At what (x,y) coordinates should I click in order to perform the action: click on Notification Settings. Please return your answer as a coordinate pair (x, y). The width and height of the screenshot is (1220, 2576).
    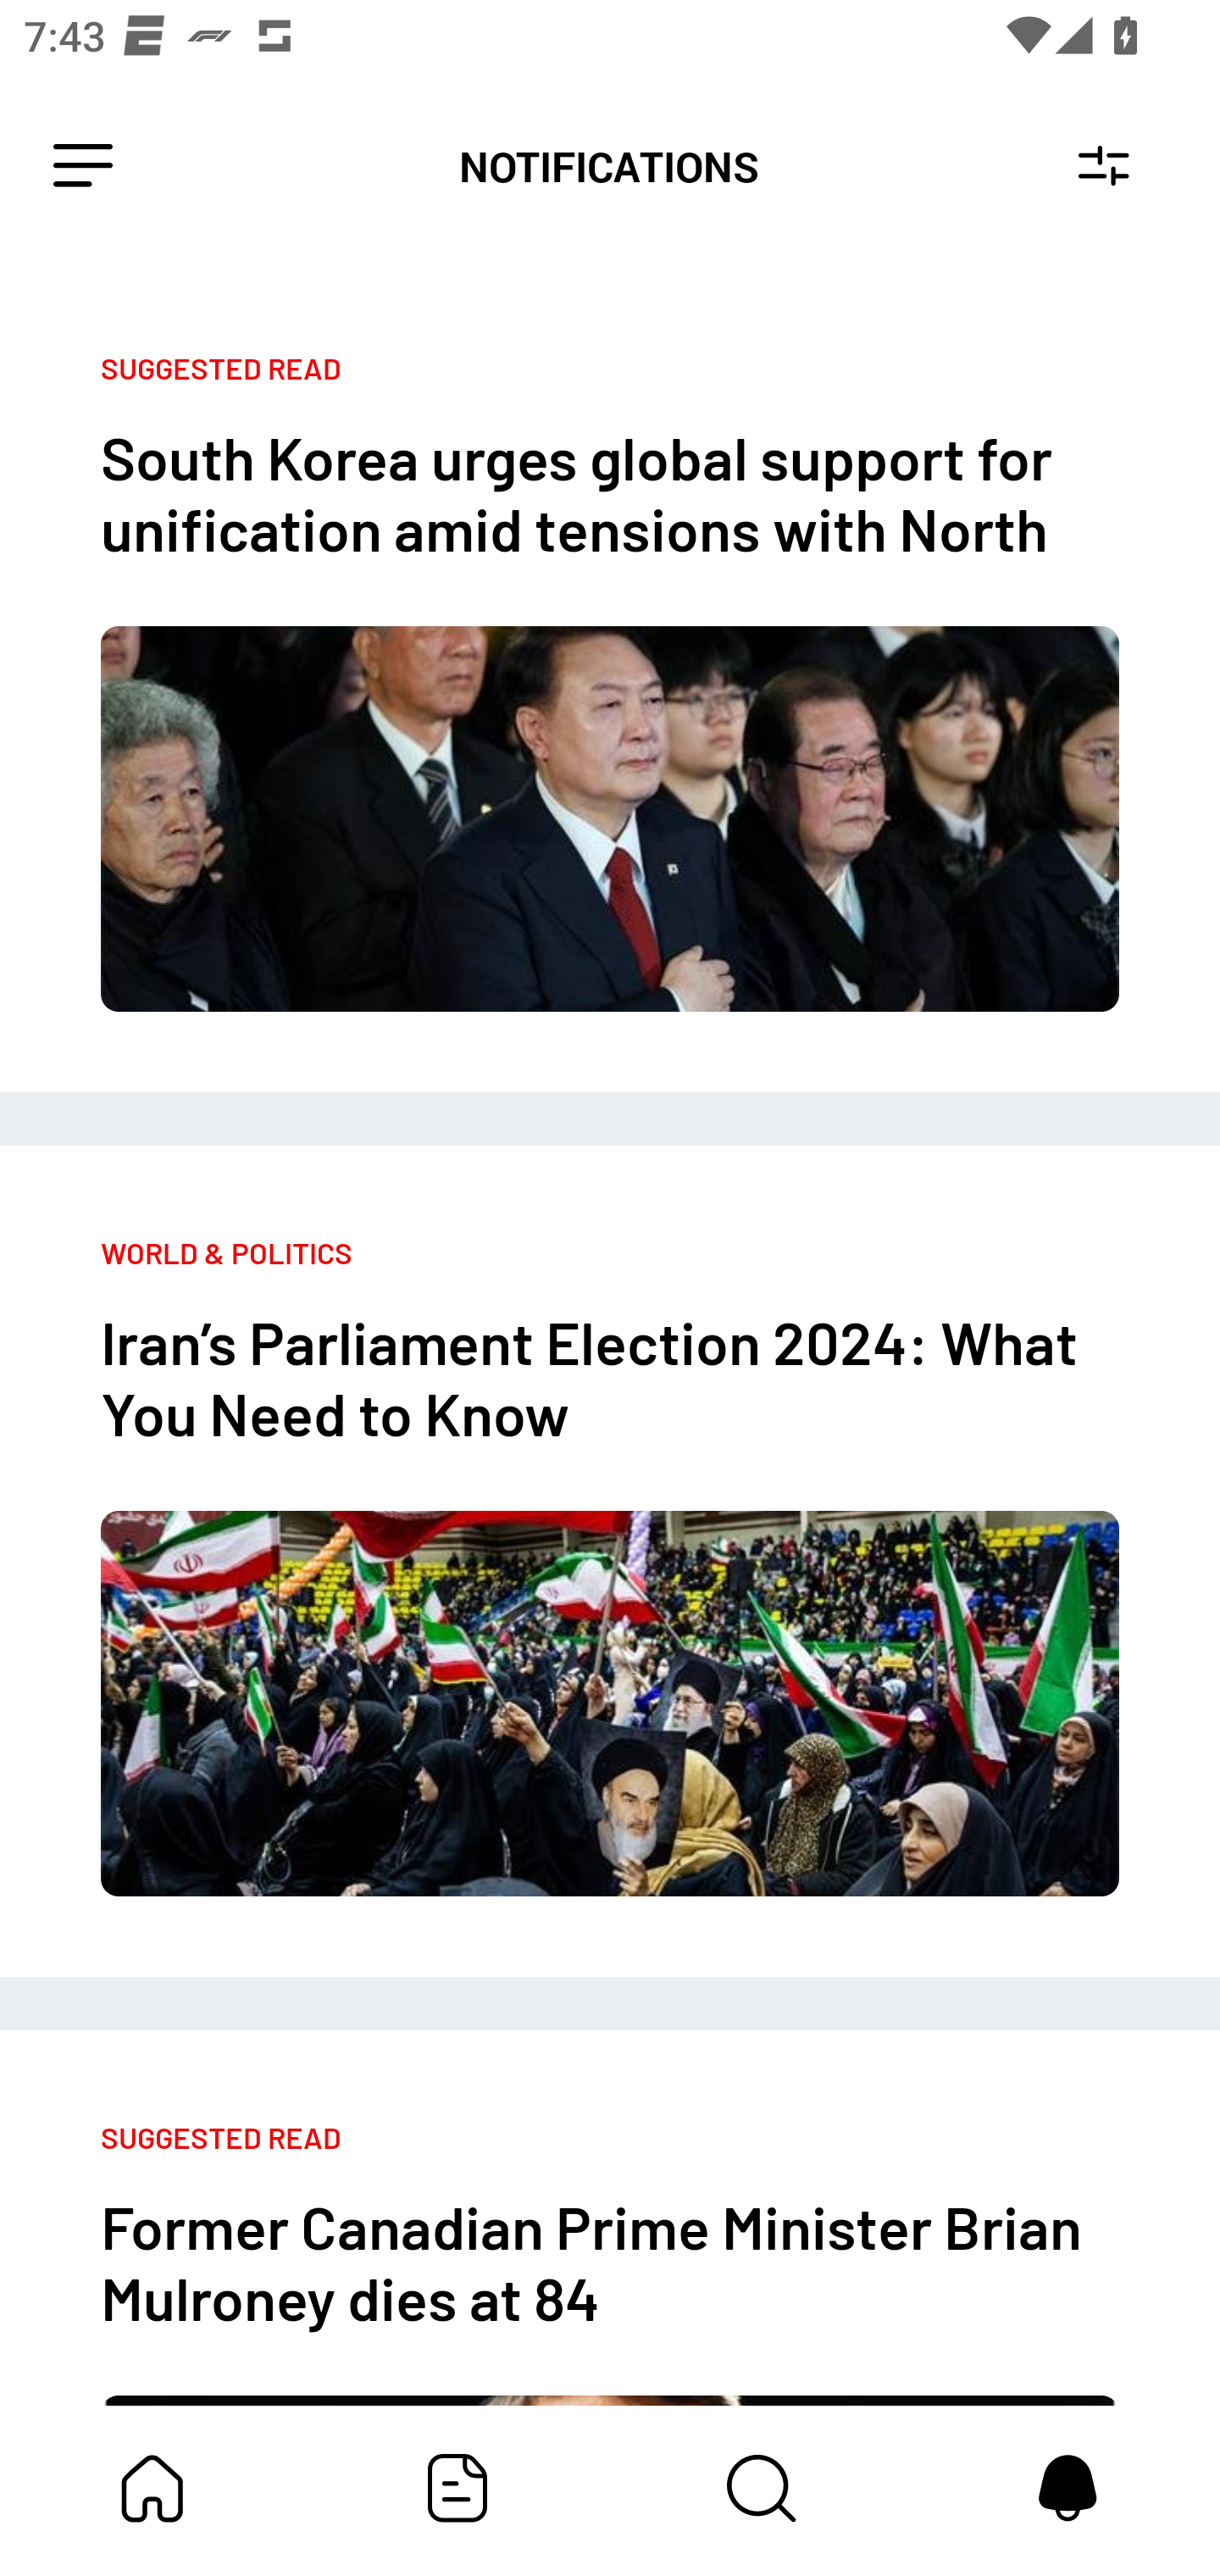
    Looking at the image, I should click on (1103, 166).